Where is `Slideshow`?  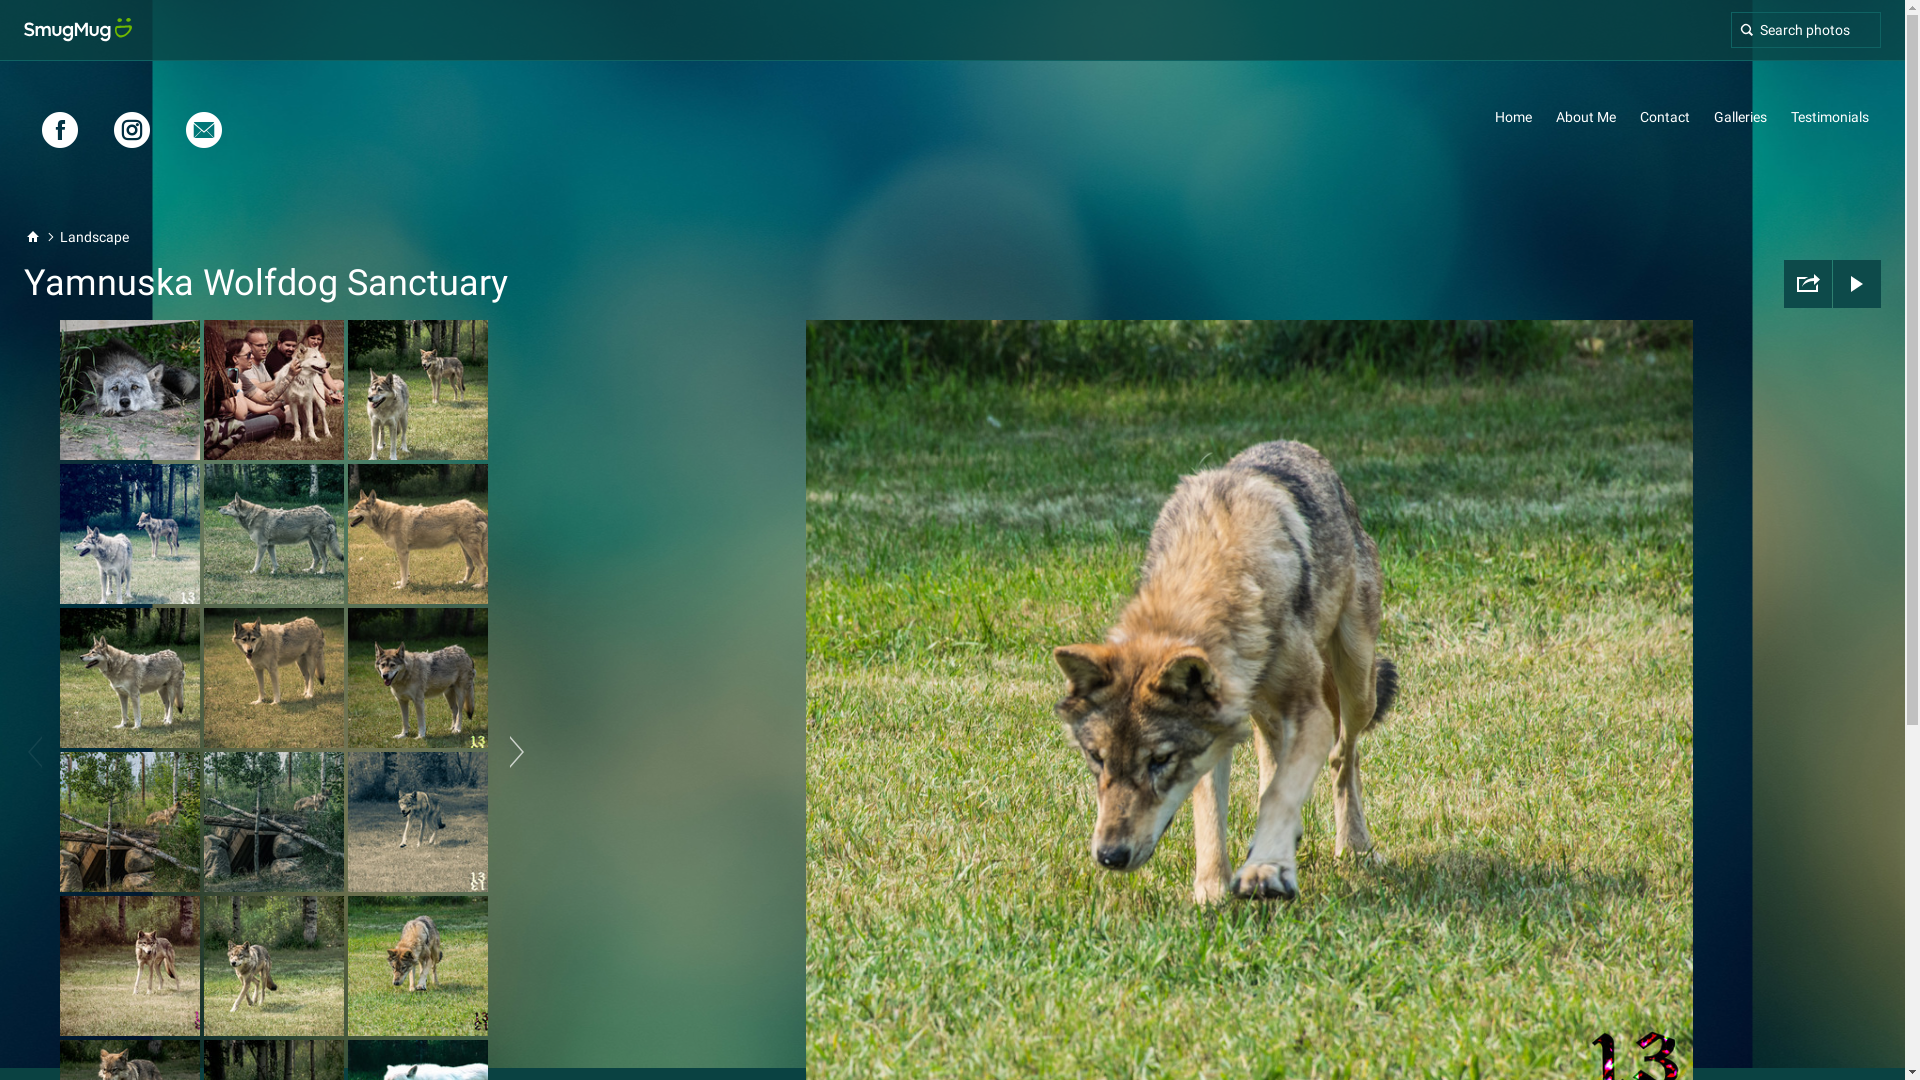
Slideshow is located at coordinates (1857, 284).